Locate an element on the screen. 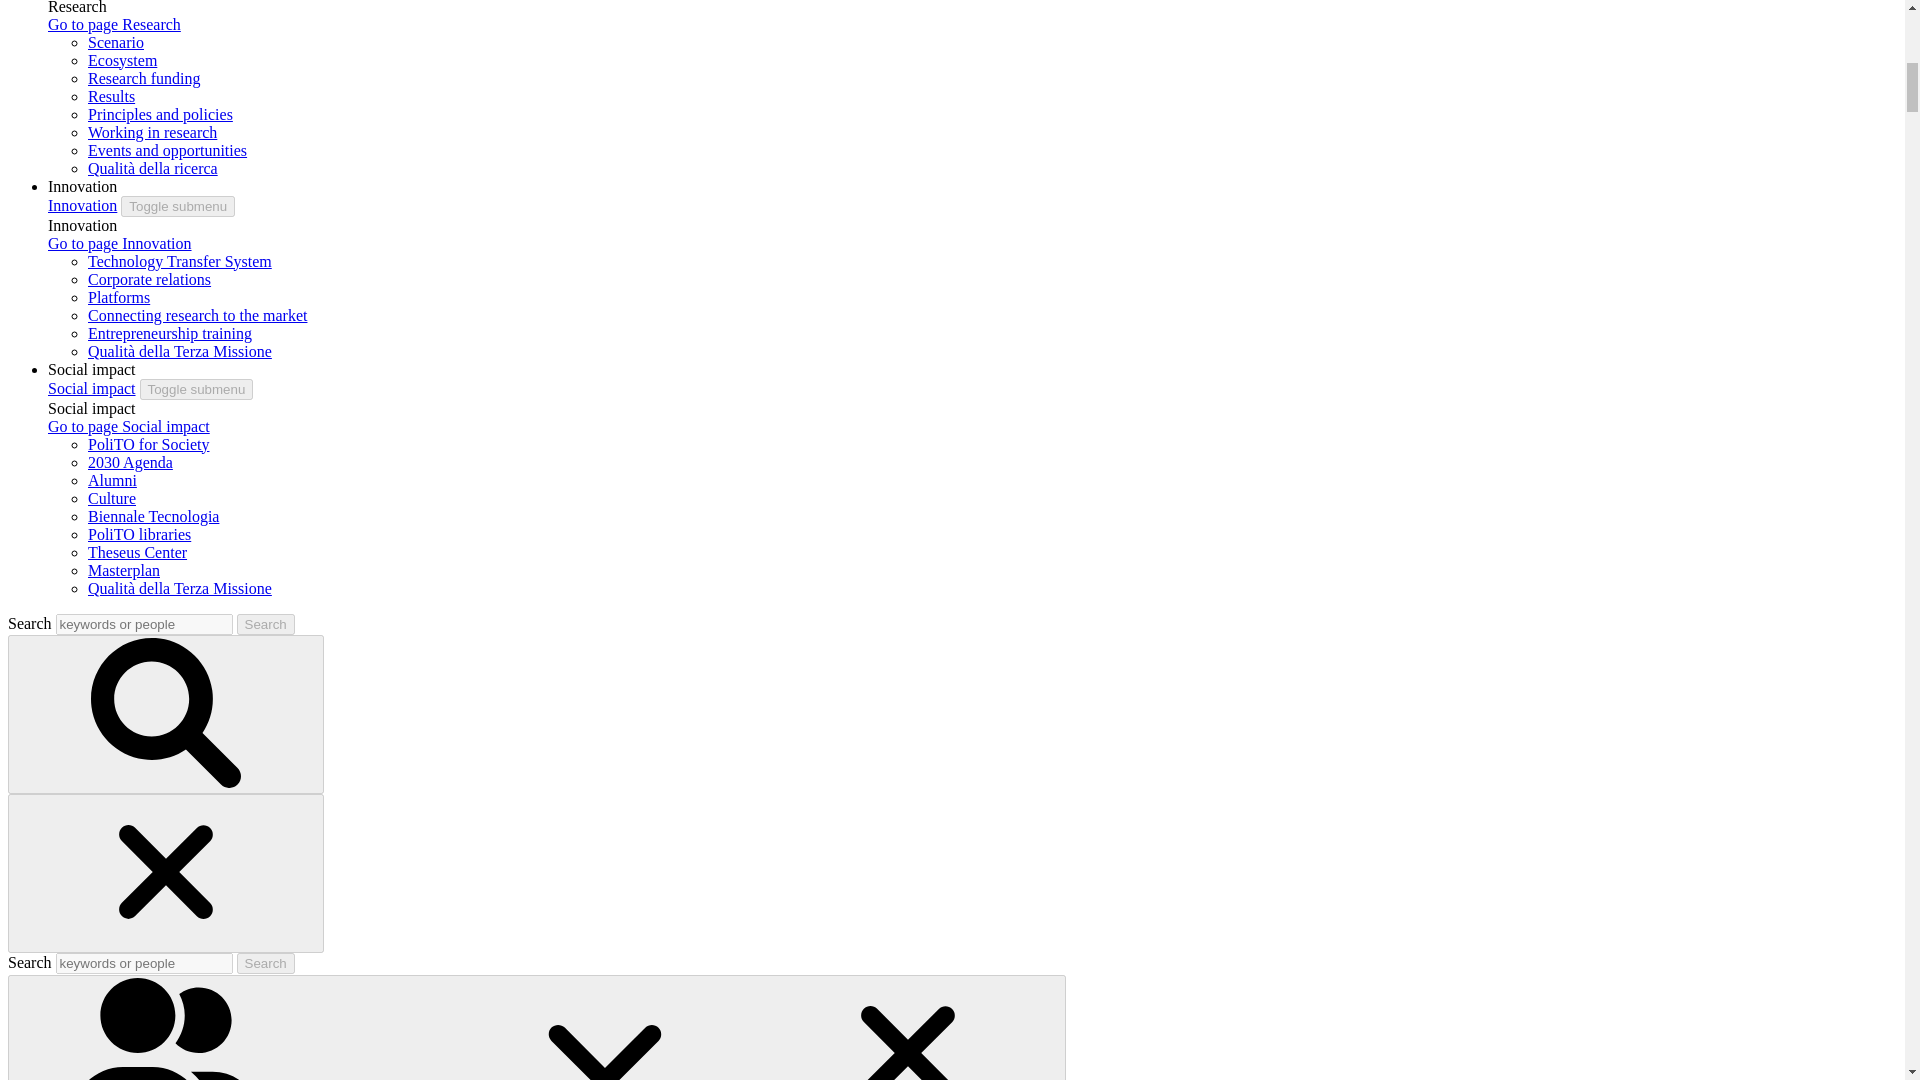  Search is located at coordinates (266, 963).